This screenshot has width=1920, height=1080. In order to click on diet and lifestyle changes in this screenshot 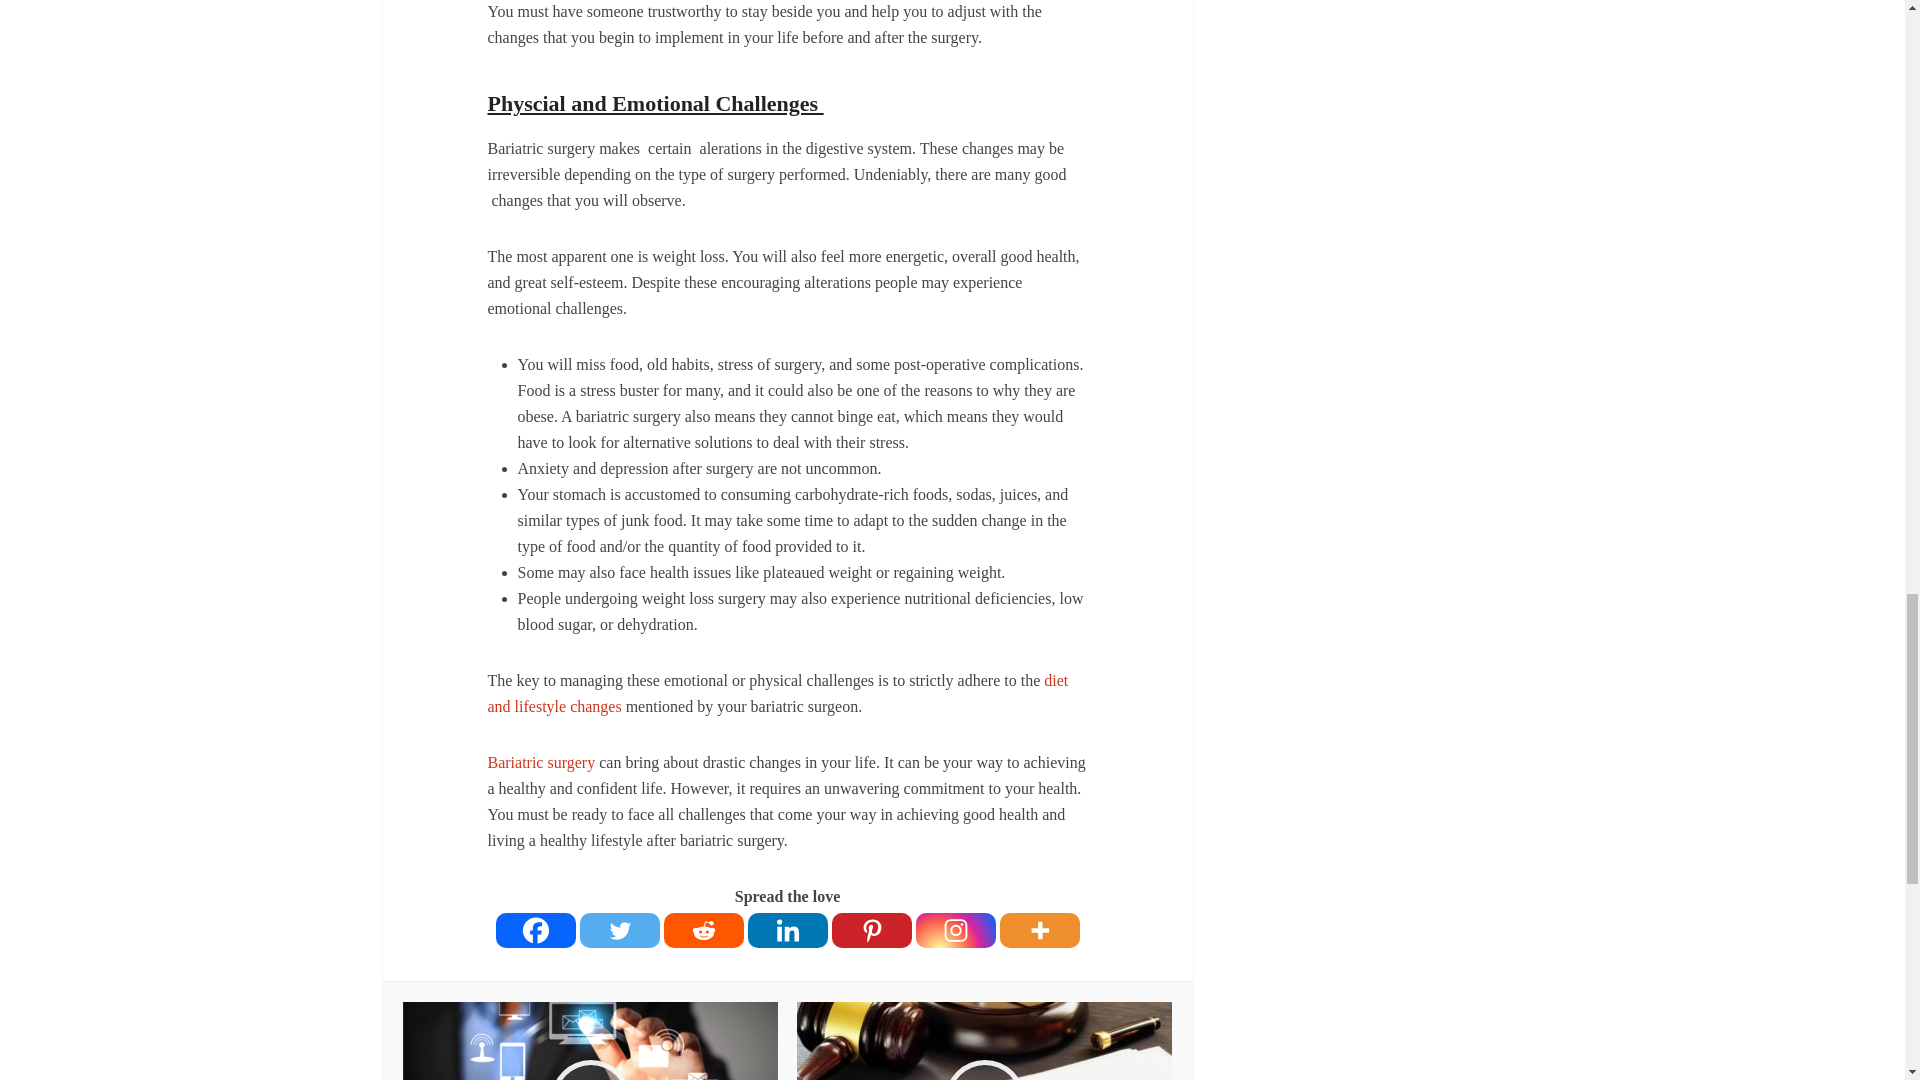, I will do `click(778, 692)`.